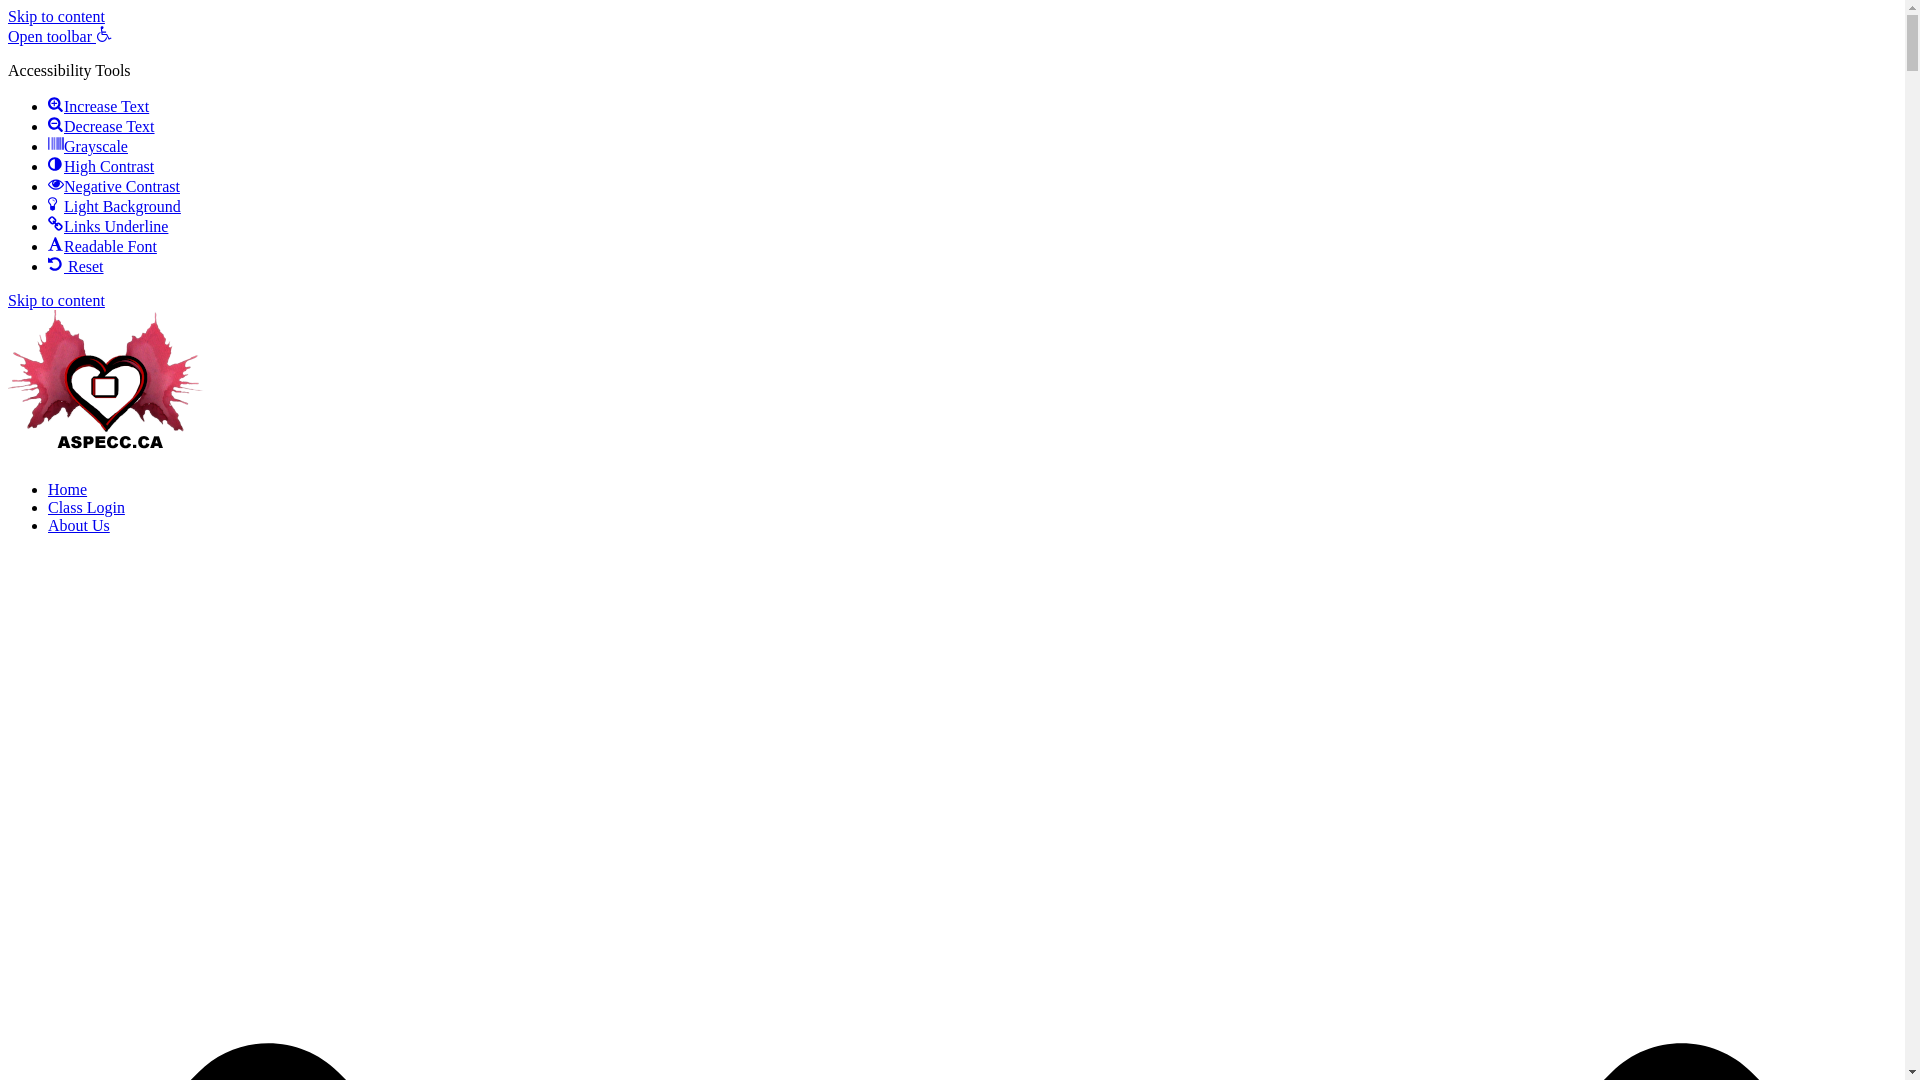 Image resolution: width=1920 pixels, height=1080 pixels. What do you see at coordinates (108, 226) in the screenshot?
I see `Links UnderlineLinks Underline` at bounding box center [108, 226].